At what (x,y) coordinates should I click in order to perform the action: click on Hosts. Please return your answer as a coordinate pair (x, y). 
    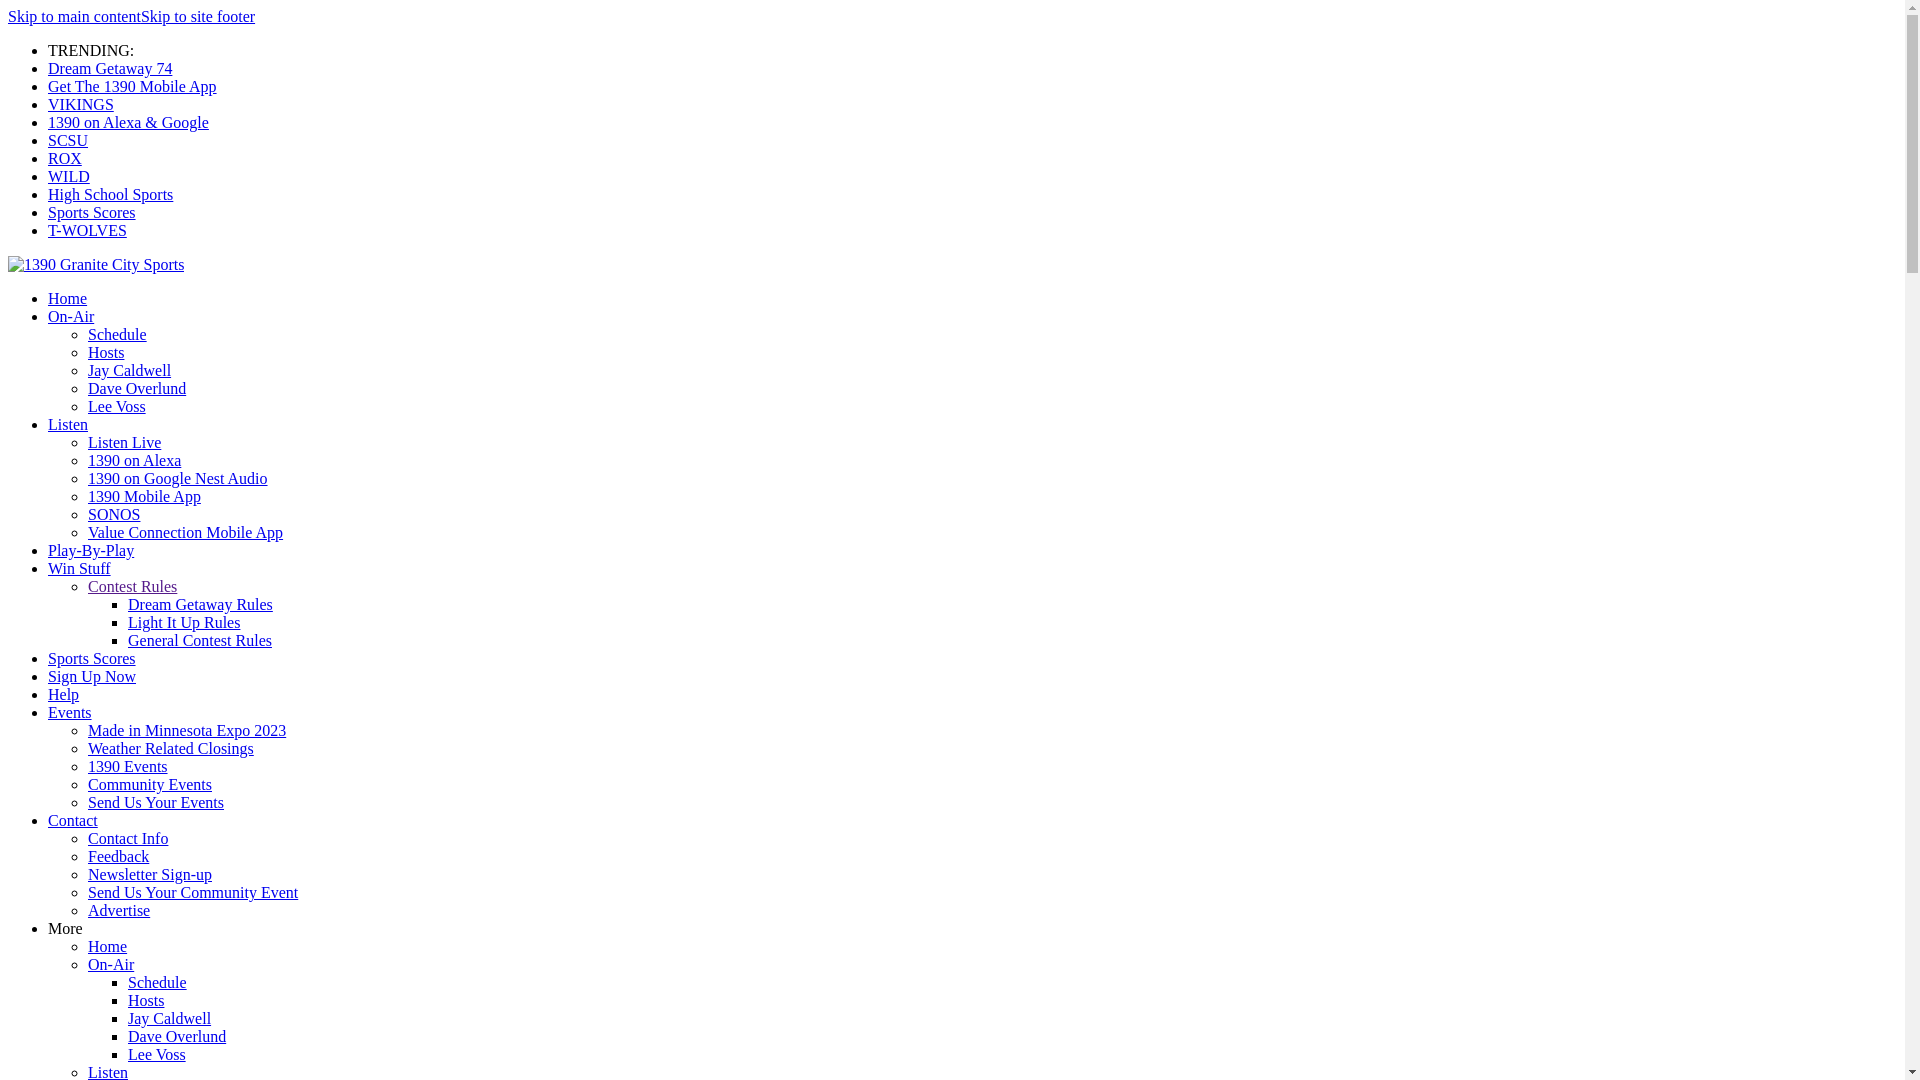
    Looking at the image, I should click on (106, 352).